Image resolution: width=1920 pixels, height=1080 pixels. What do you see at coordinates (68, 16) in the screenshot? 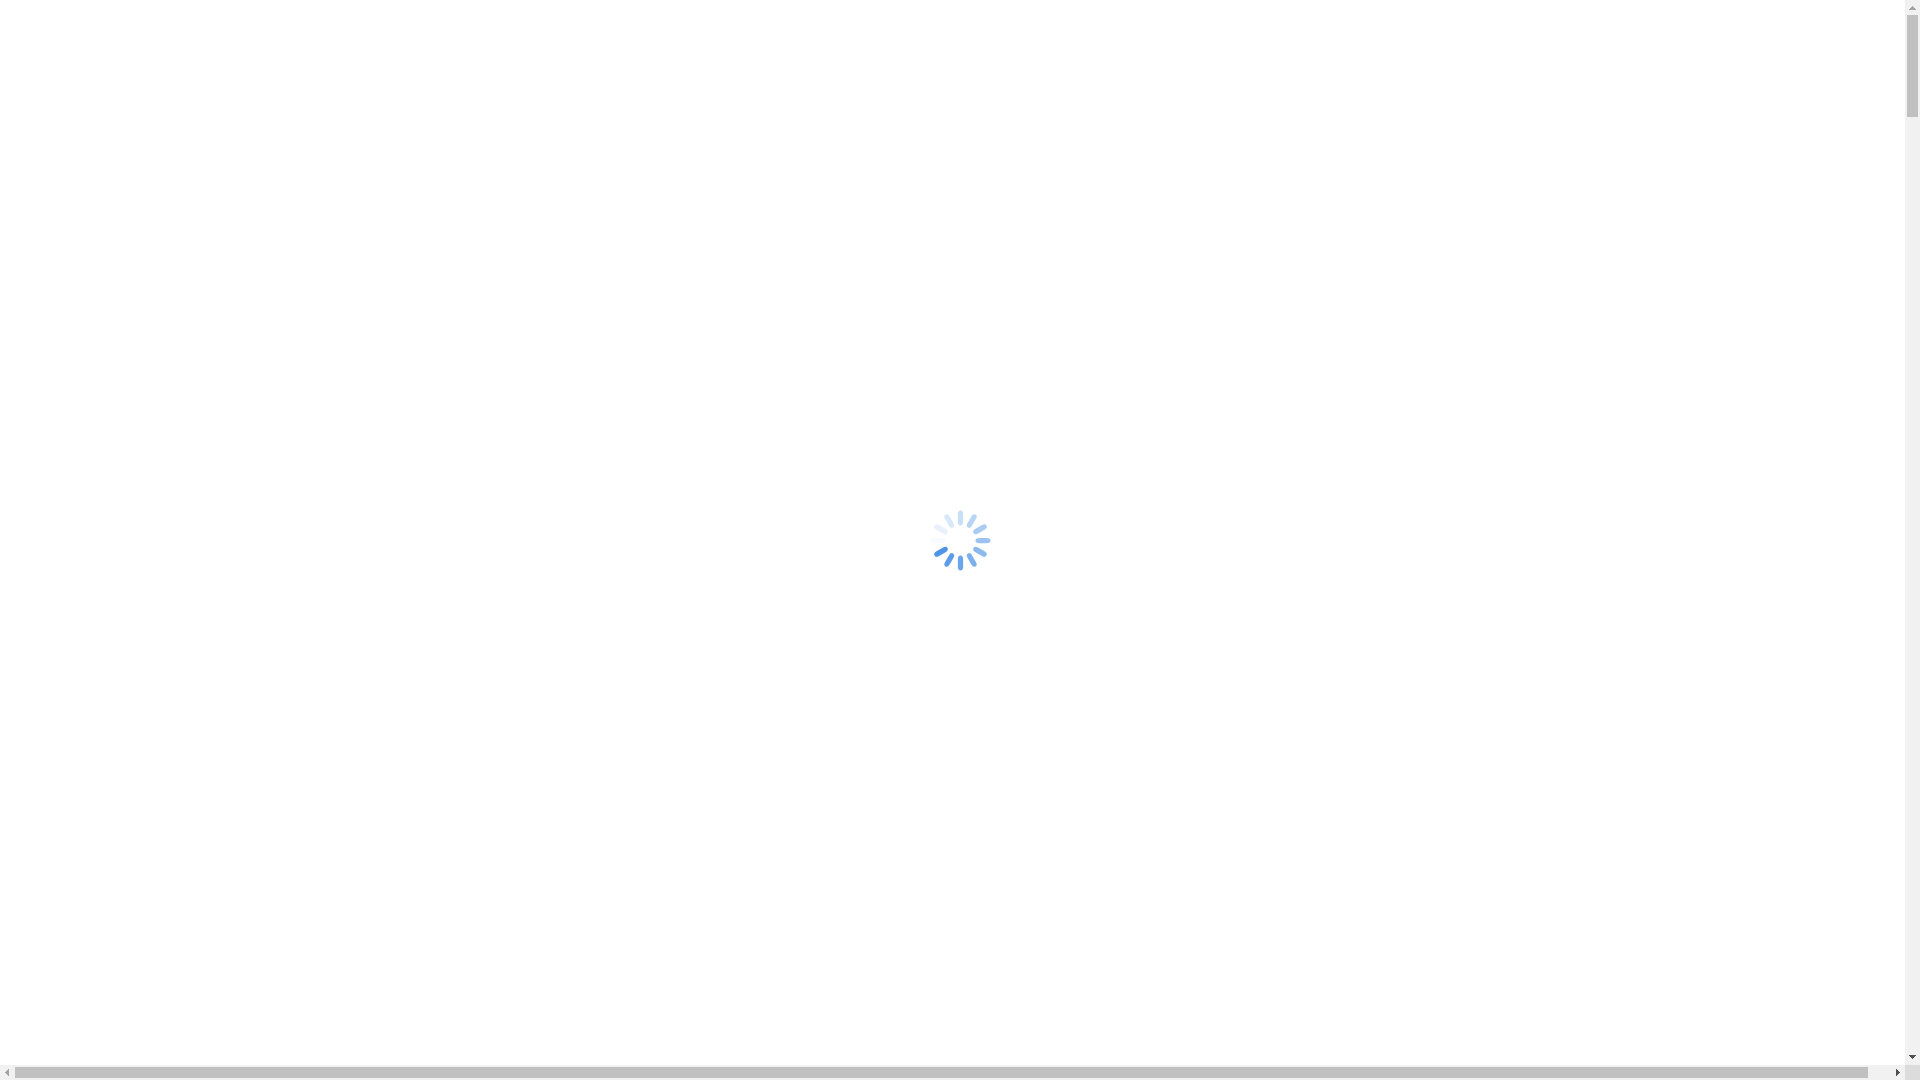
I see `24hr 1300 736 596` at bounding box center [68, 16].